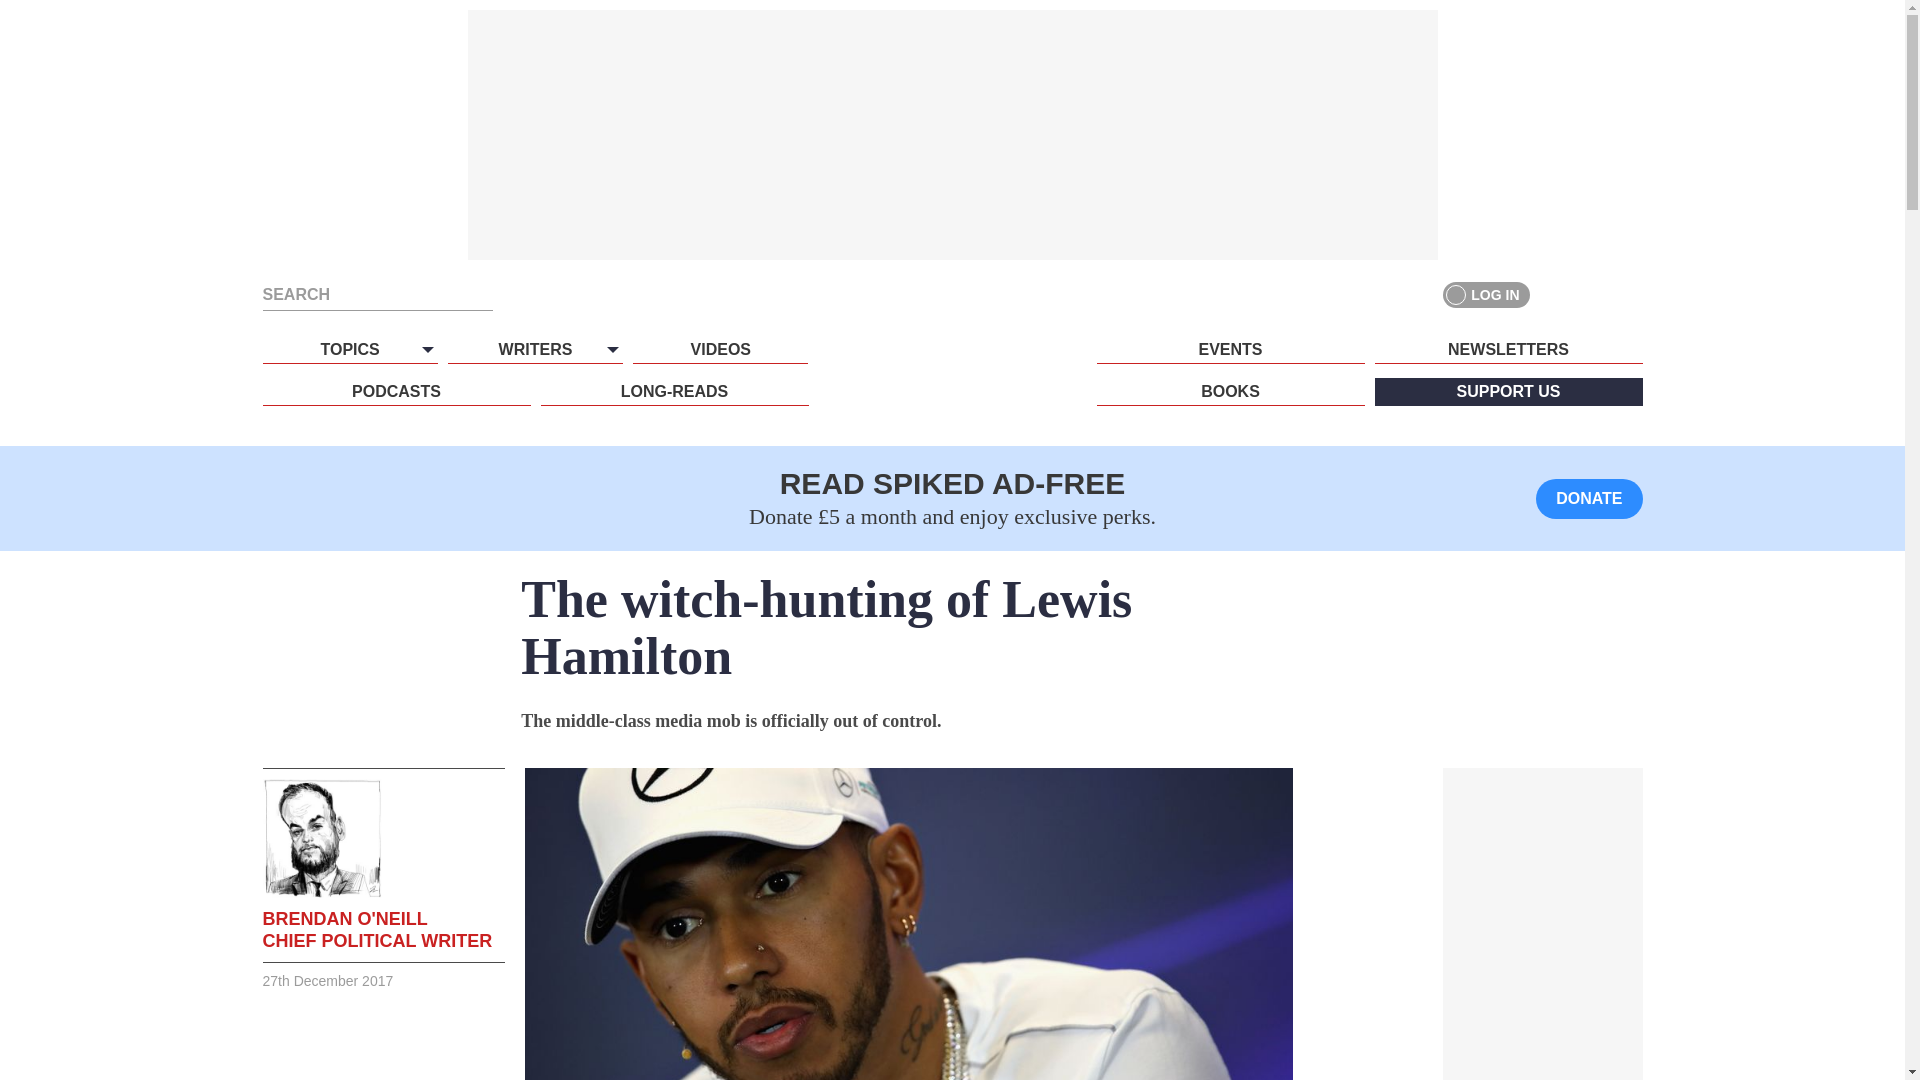 The width and height of the screenshot is (1920, 1080). What do you see at coordinates (952, 387) in the screenshot?
I see `spiked - humanity is underrated` at bounding box center [952, 387].